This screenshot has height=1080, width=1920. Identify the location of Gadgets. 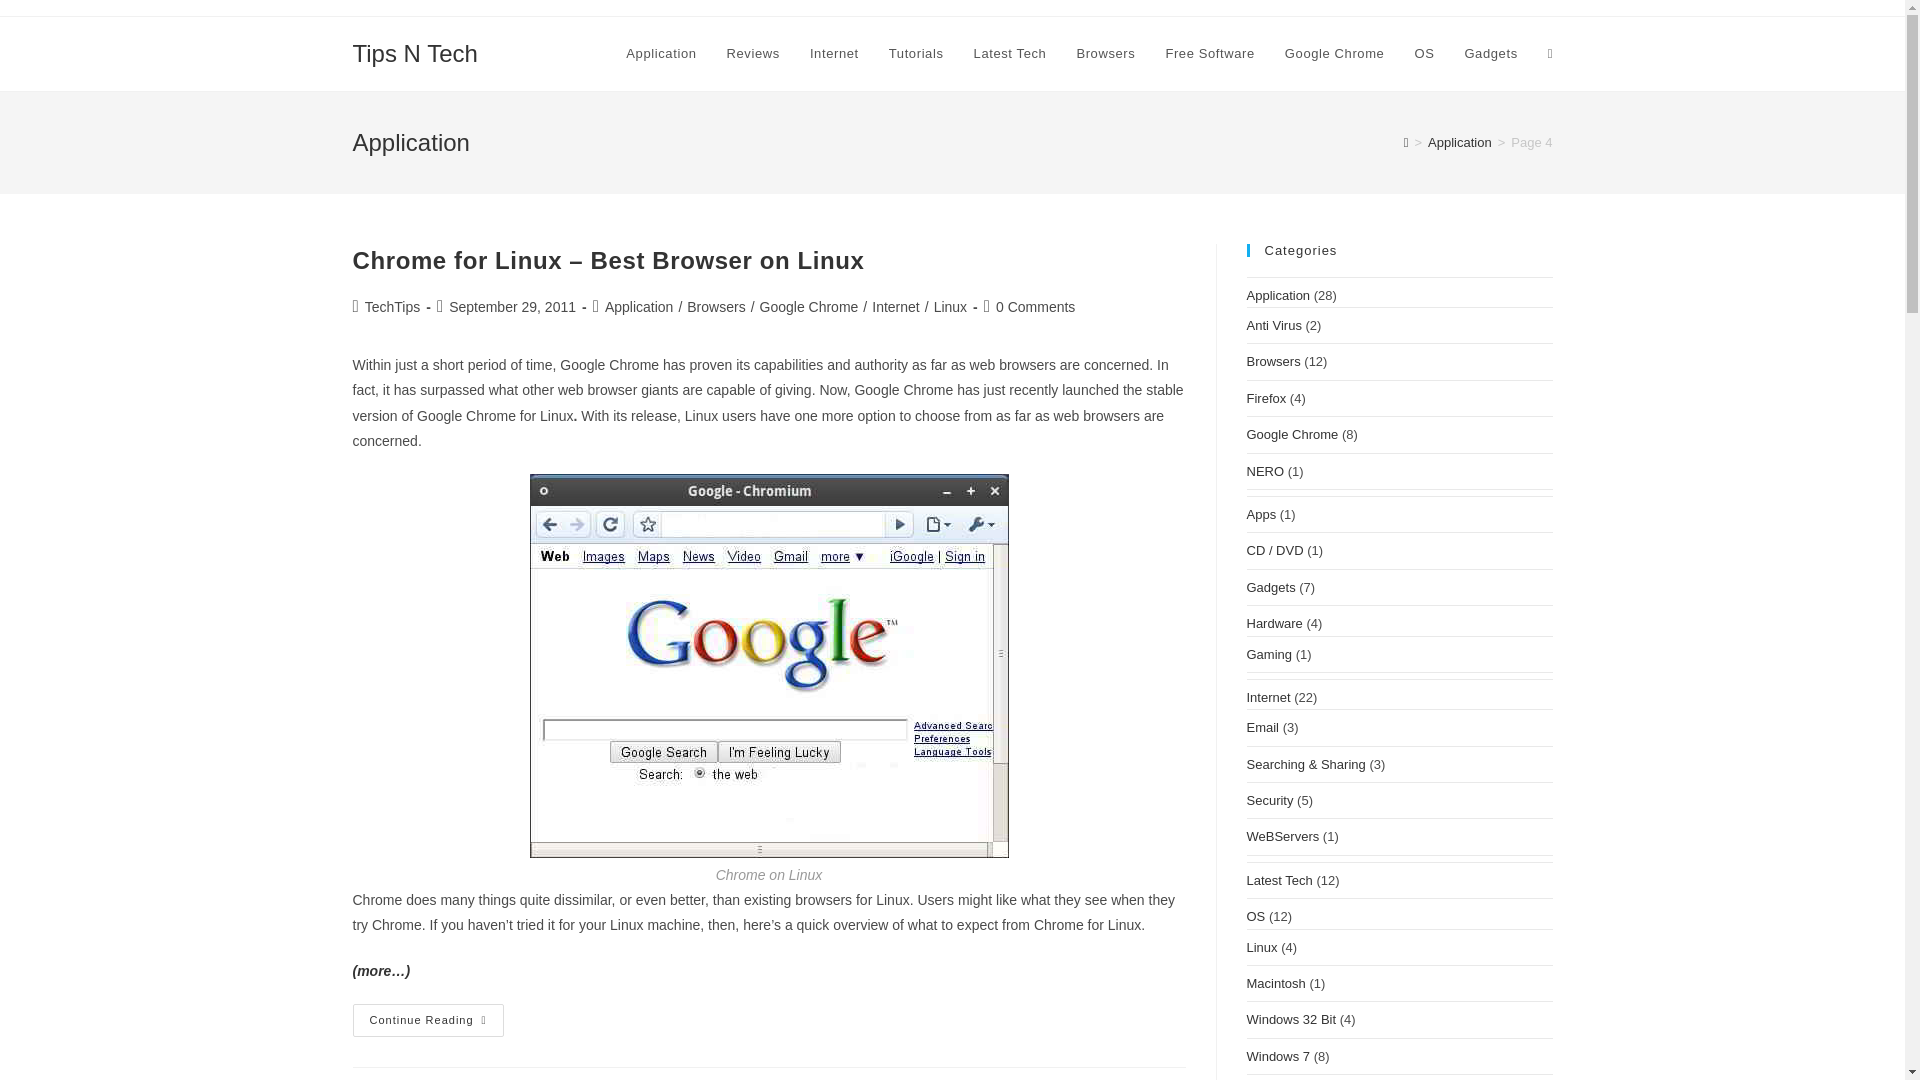
(1490, 54).